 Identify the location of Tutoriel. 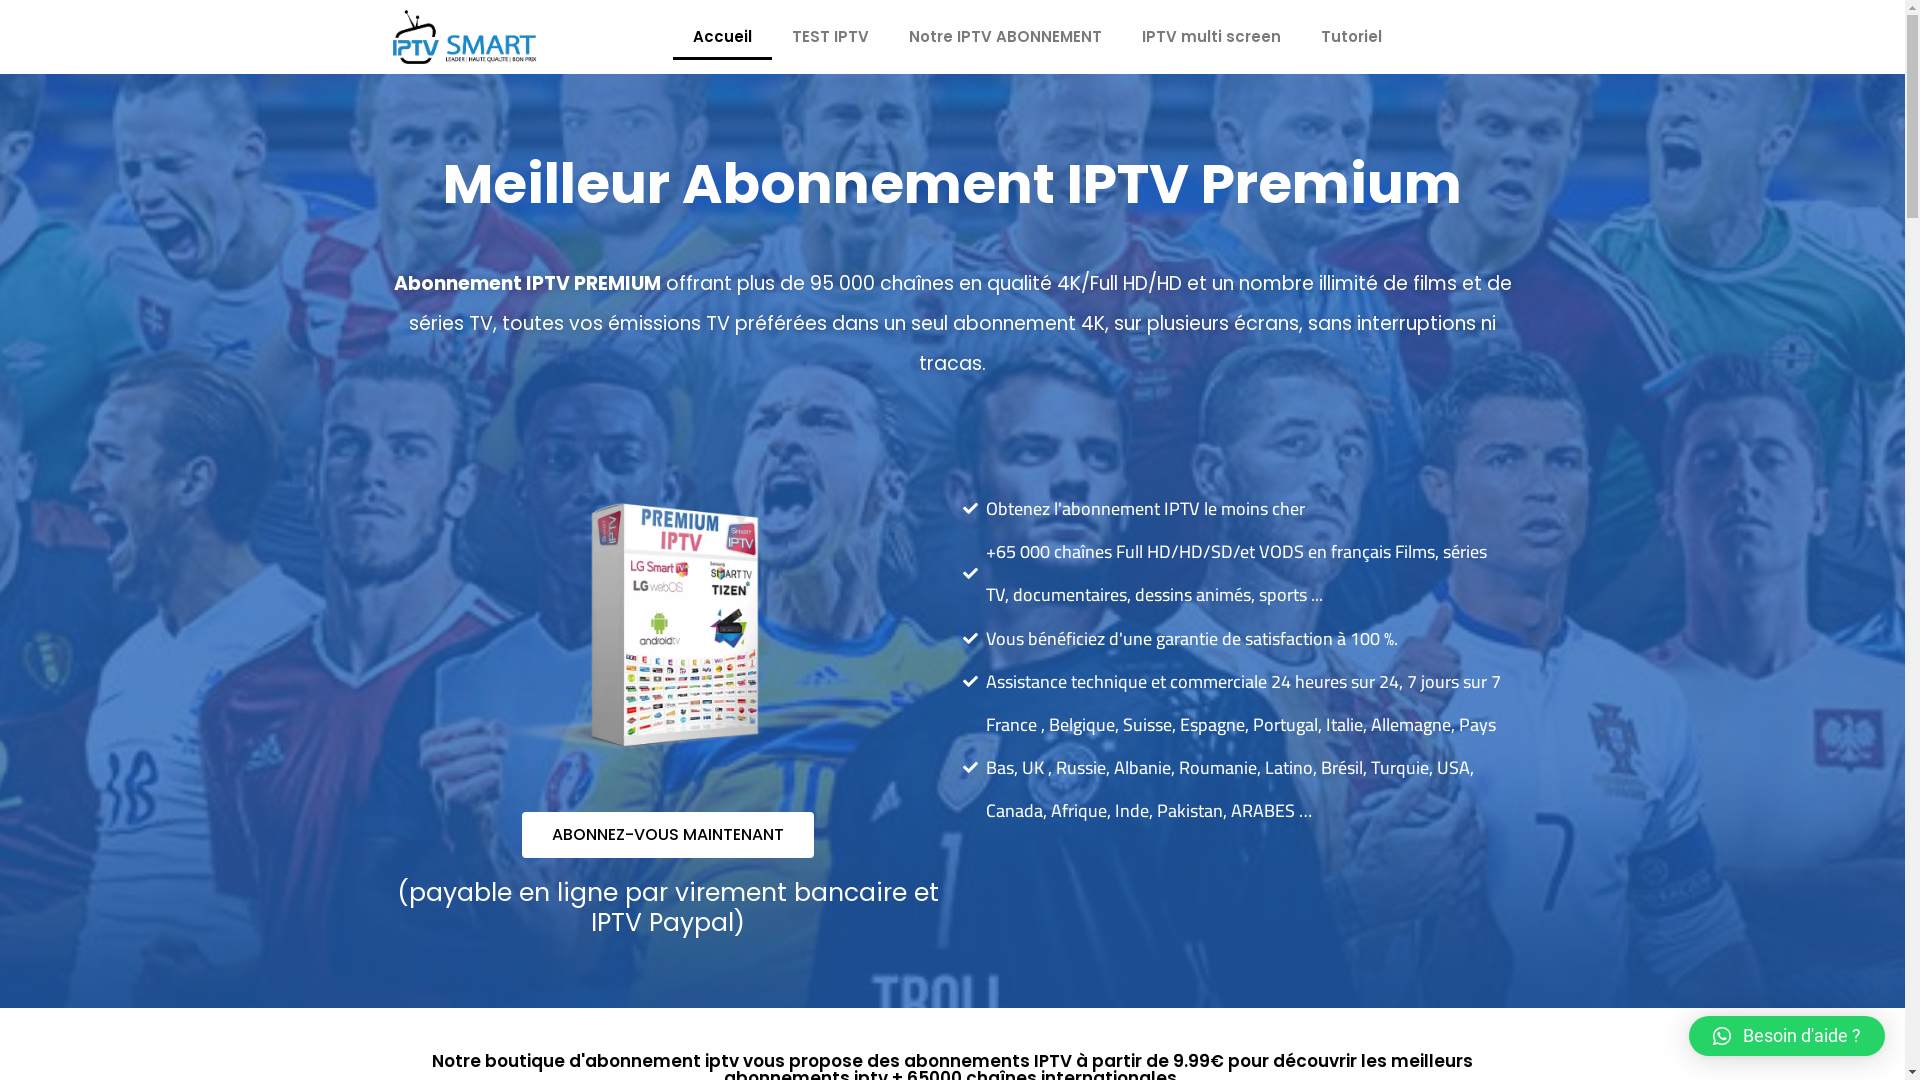
(1352, 37).